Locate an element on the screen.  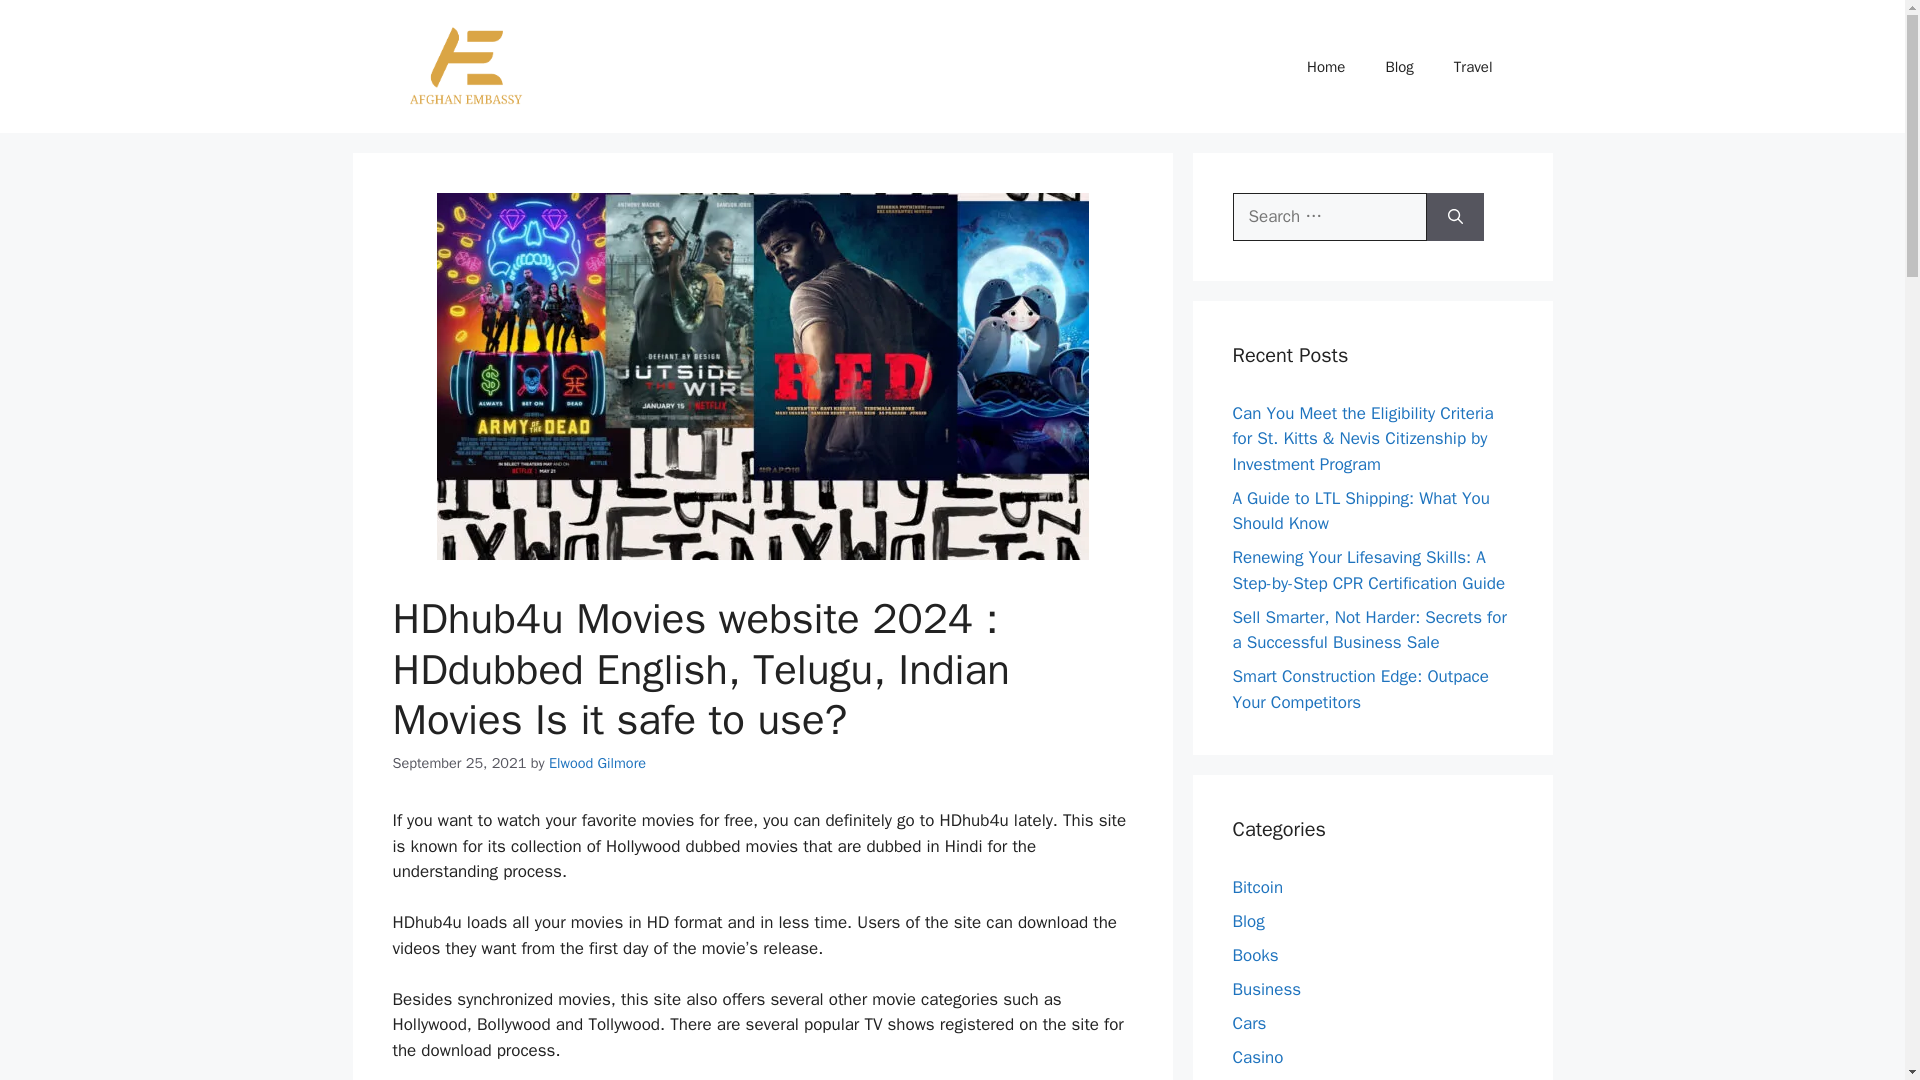
Travel is located at coordinates (1473, 66).